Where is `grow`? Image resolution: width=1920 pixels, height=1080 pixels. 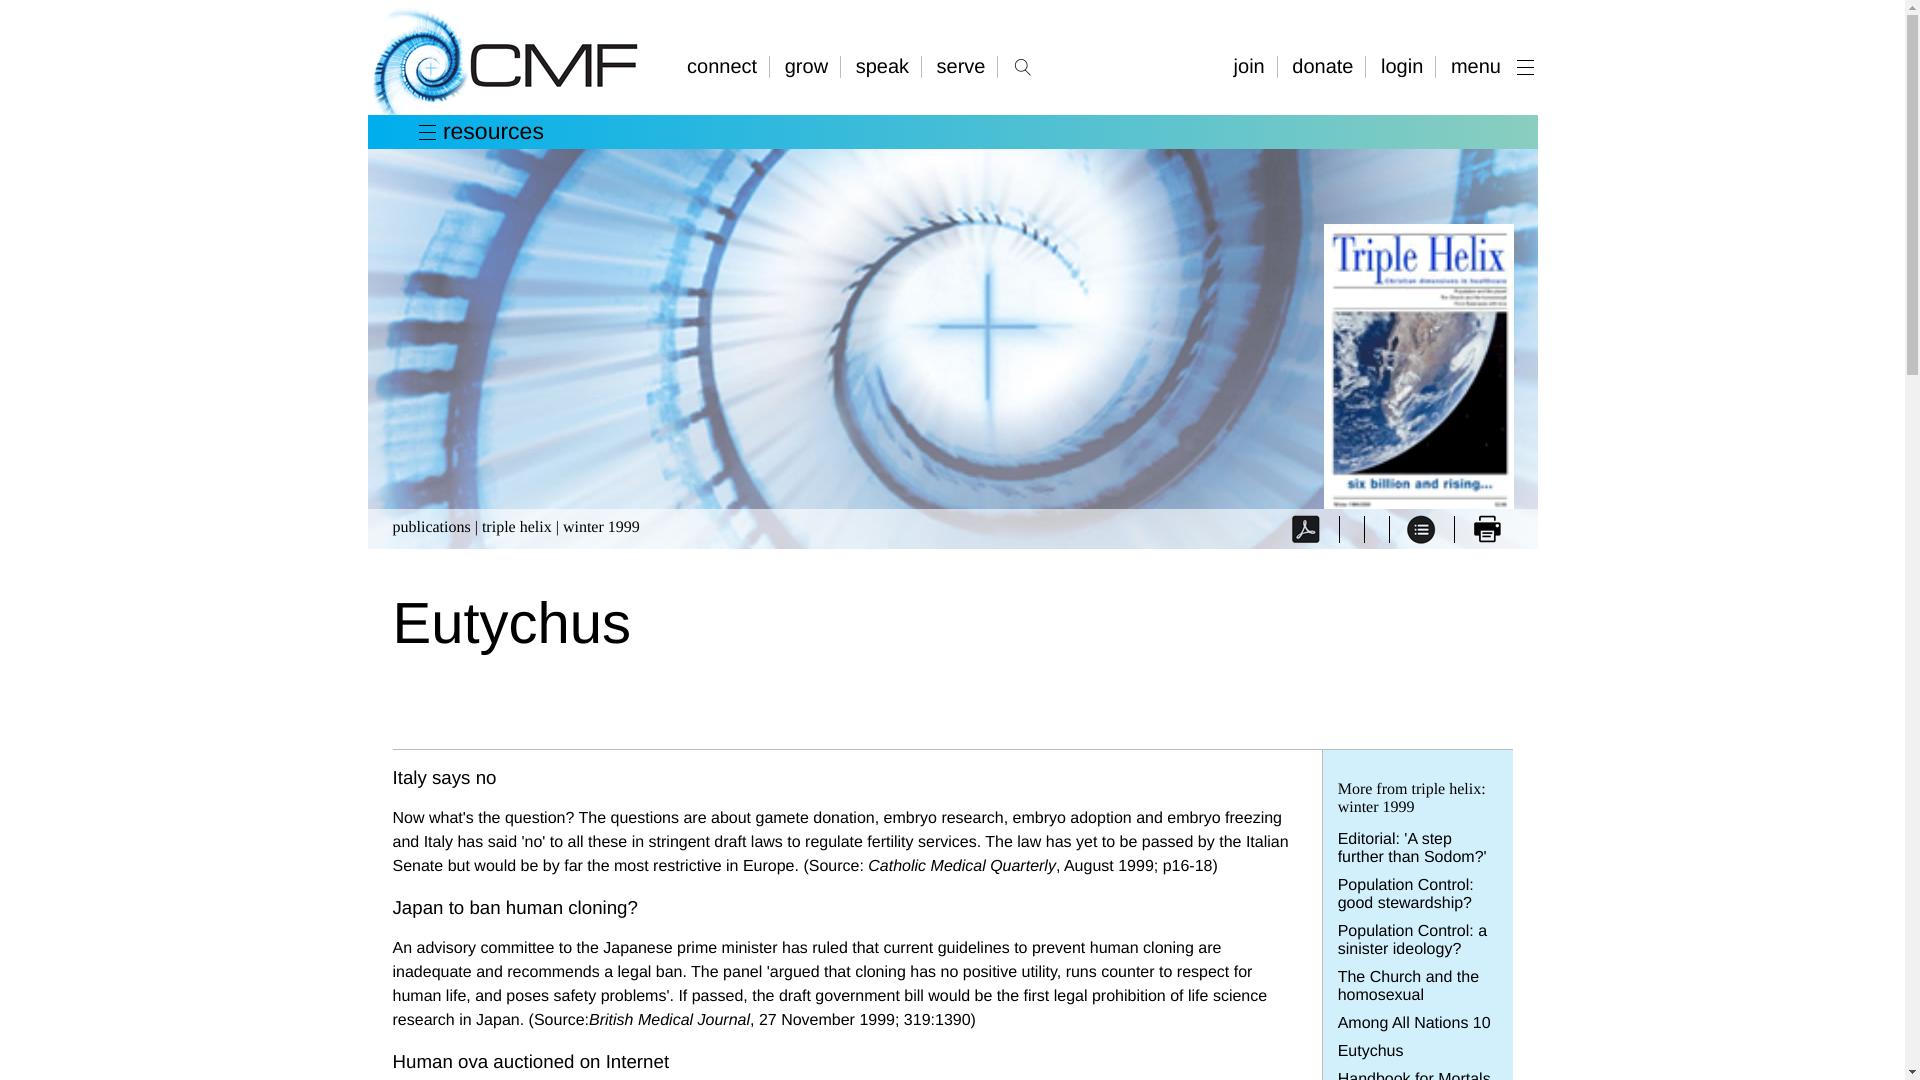 grow is located at coordinates (808, 66).